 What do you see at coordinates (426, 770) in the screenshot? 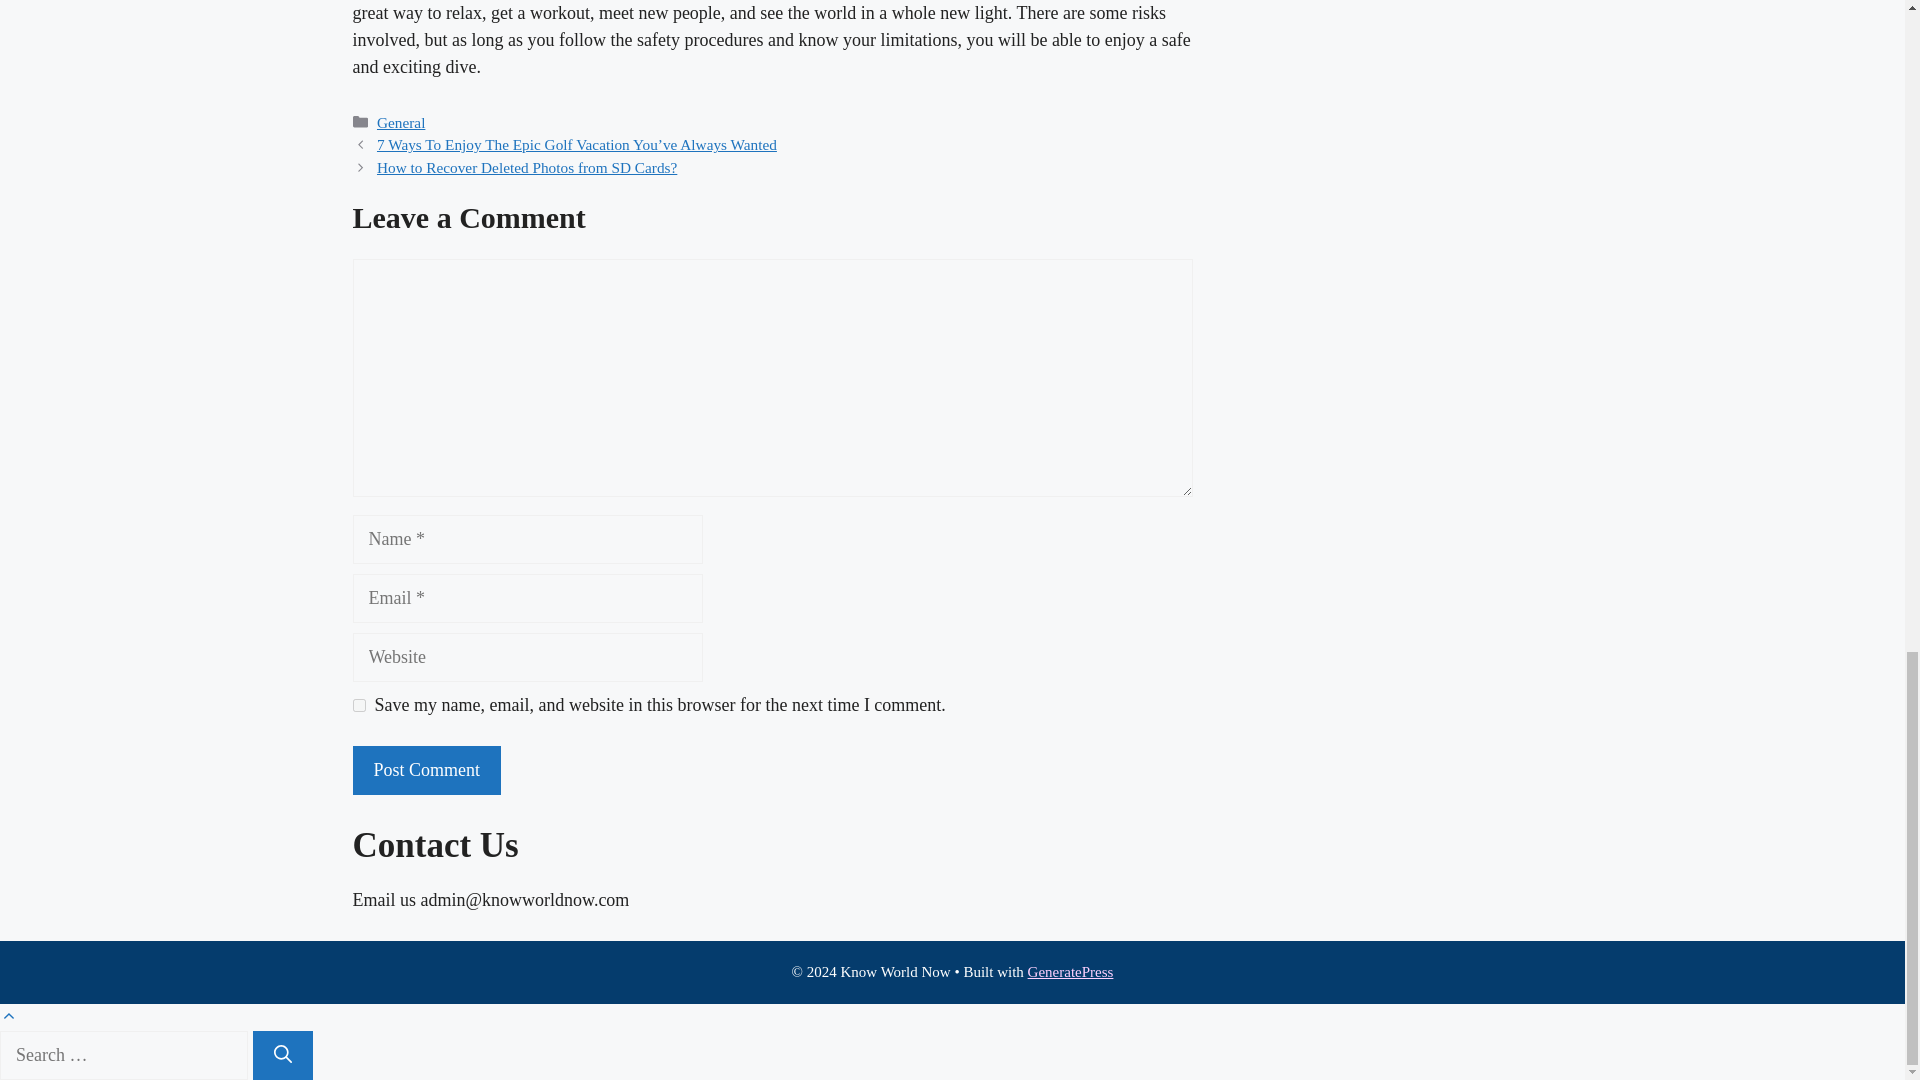
I see `Post Comment` at bounding box center [426, 770].